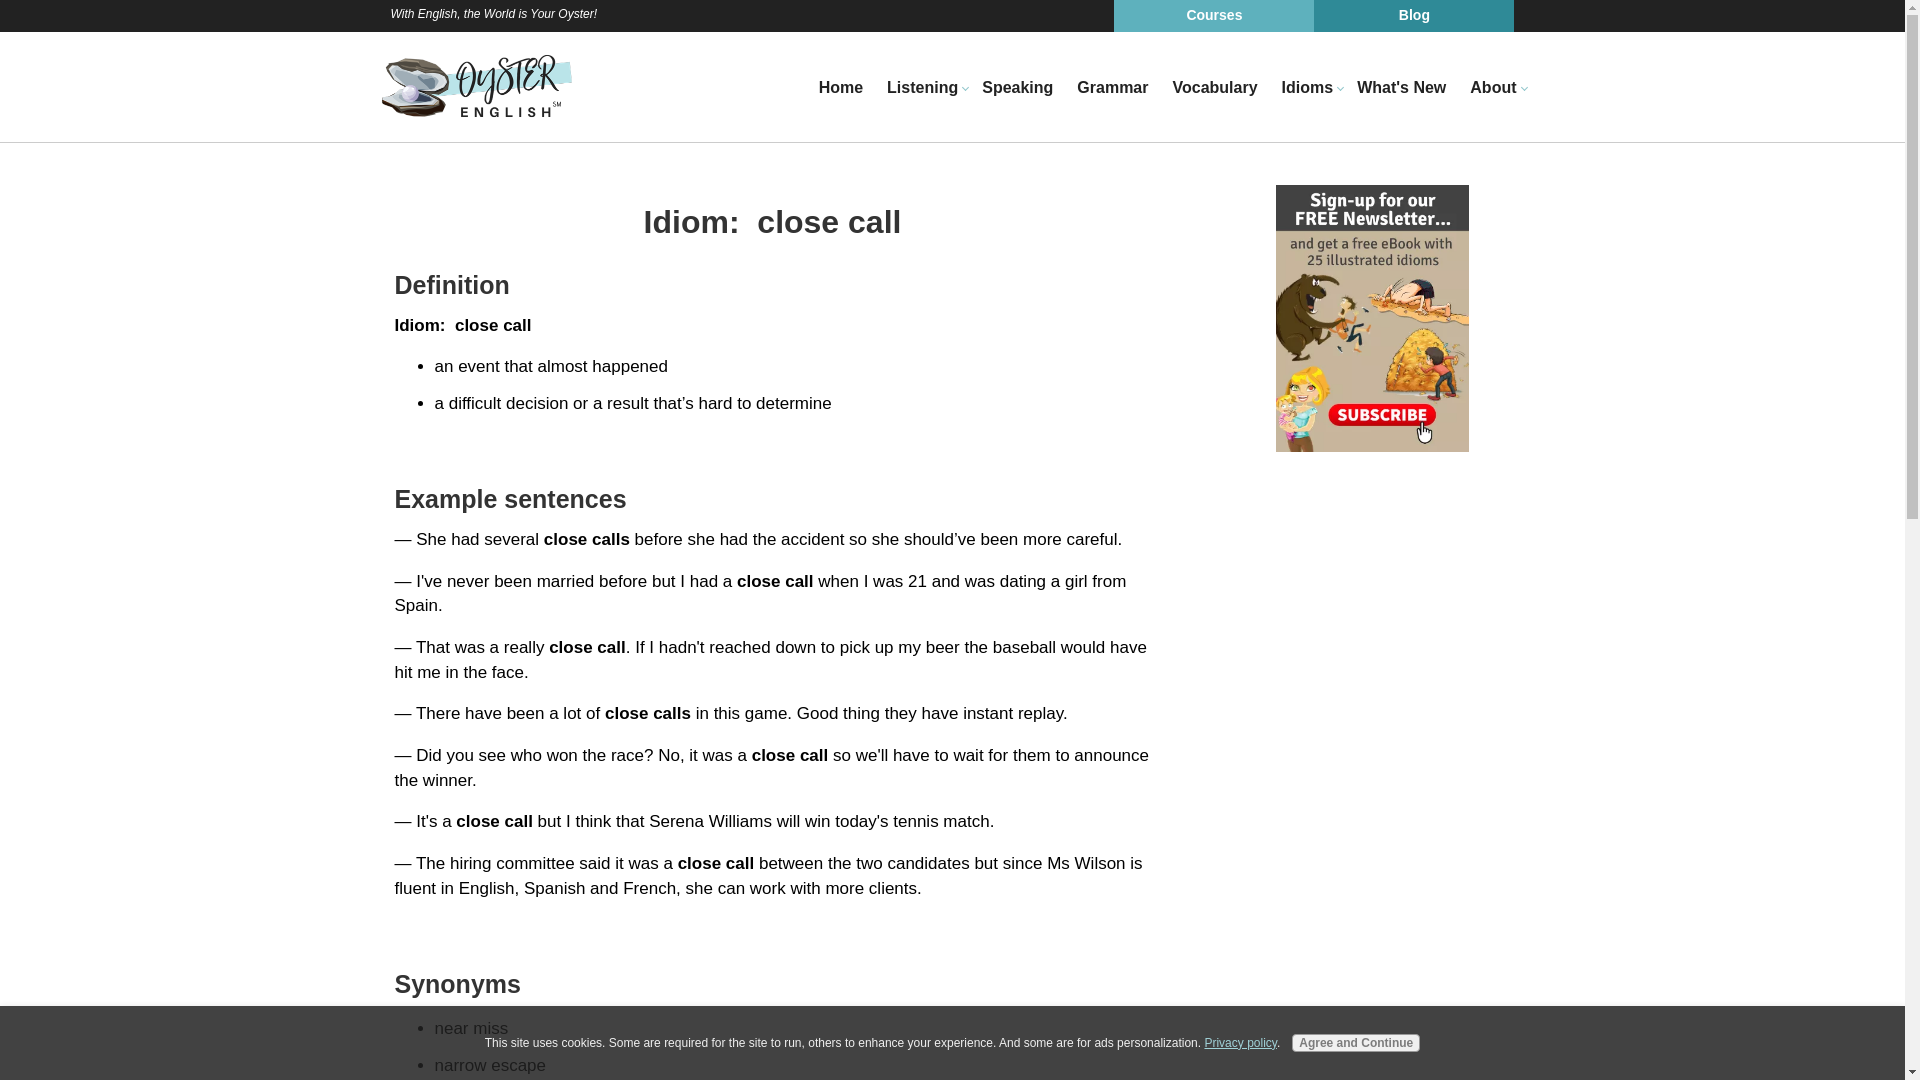 This screenshot has width=1920, height=1080. I want to click on Vocabulary, so click(1214, 88).